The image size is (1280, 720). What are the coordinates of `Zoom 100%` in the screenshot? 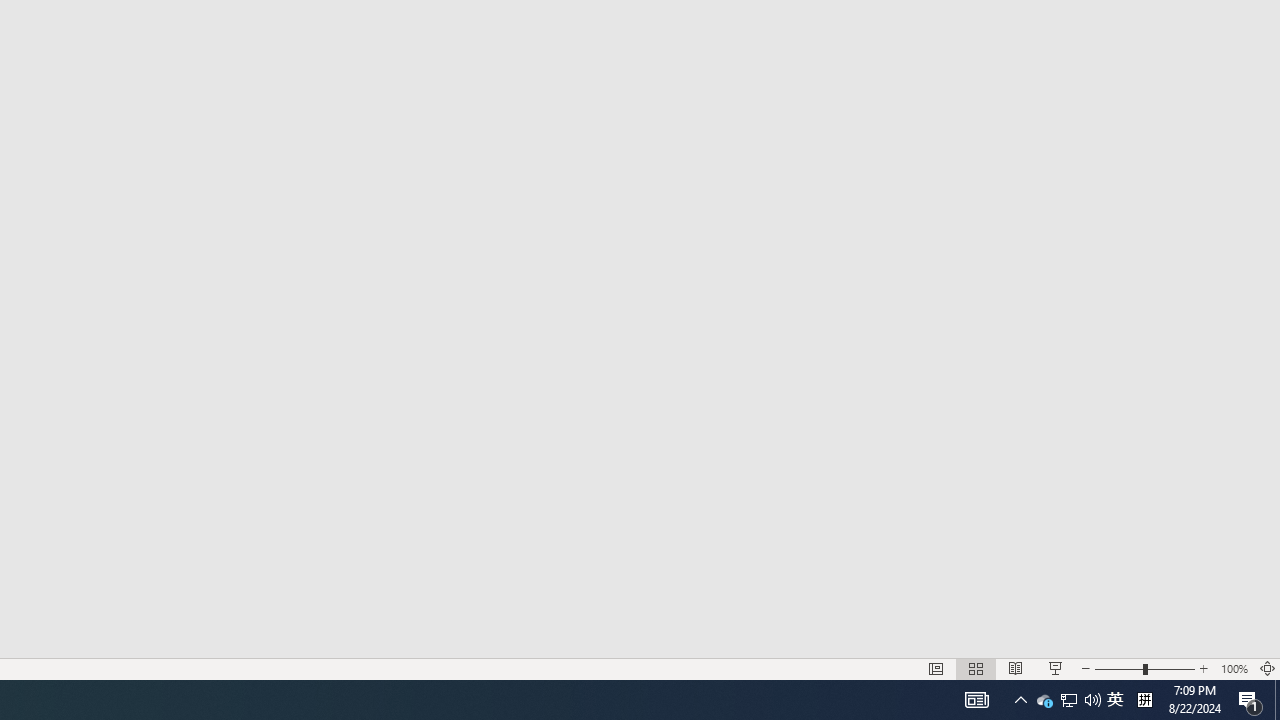 It's located at (1234, 668).